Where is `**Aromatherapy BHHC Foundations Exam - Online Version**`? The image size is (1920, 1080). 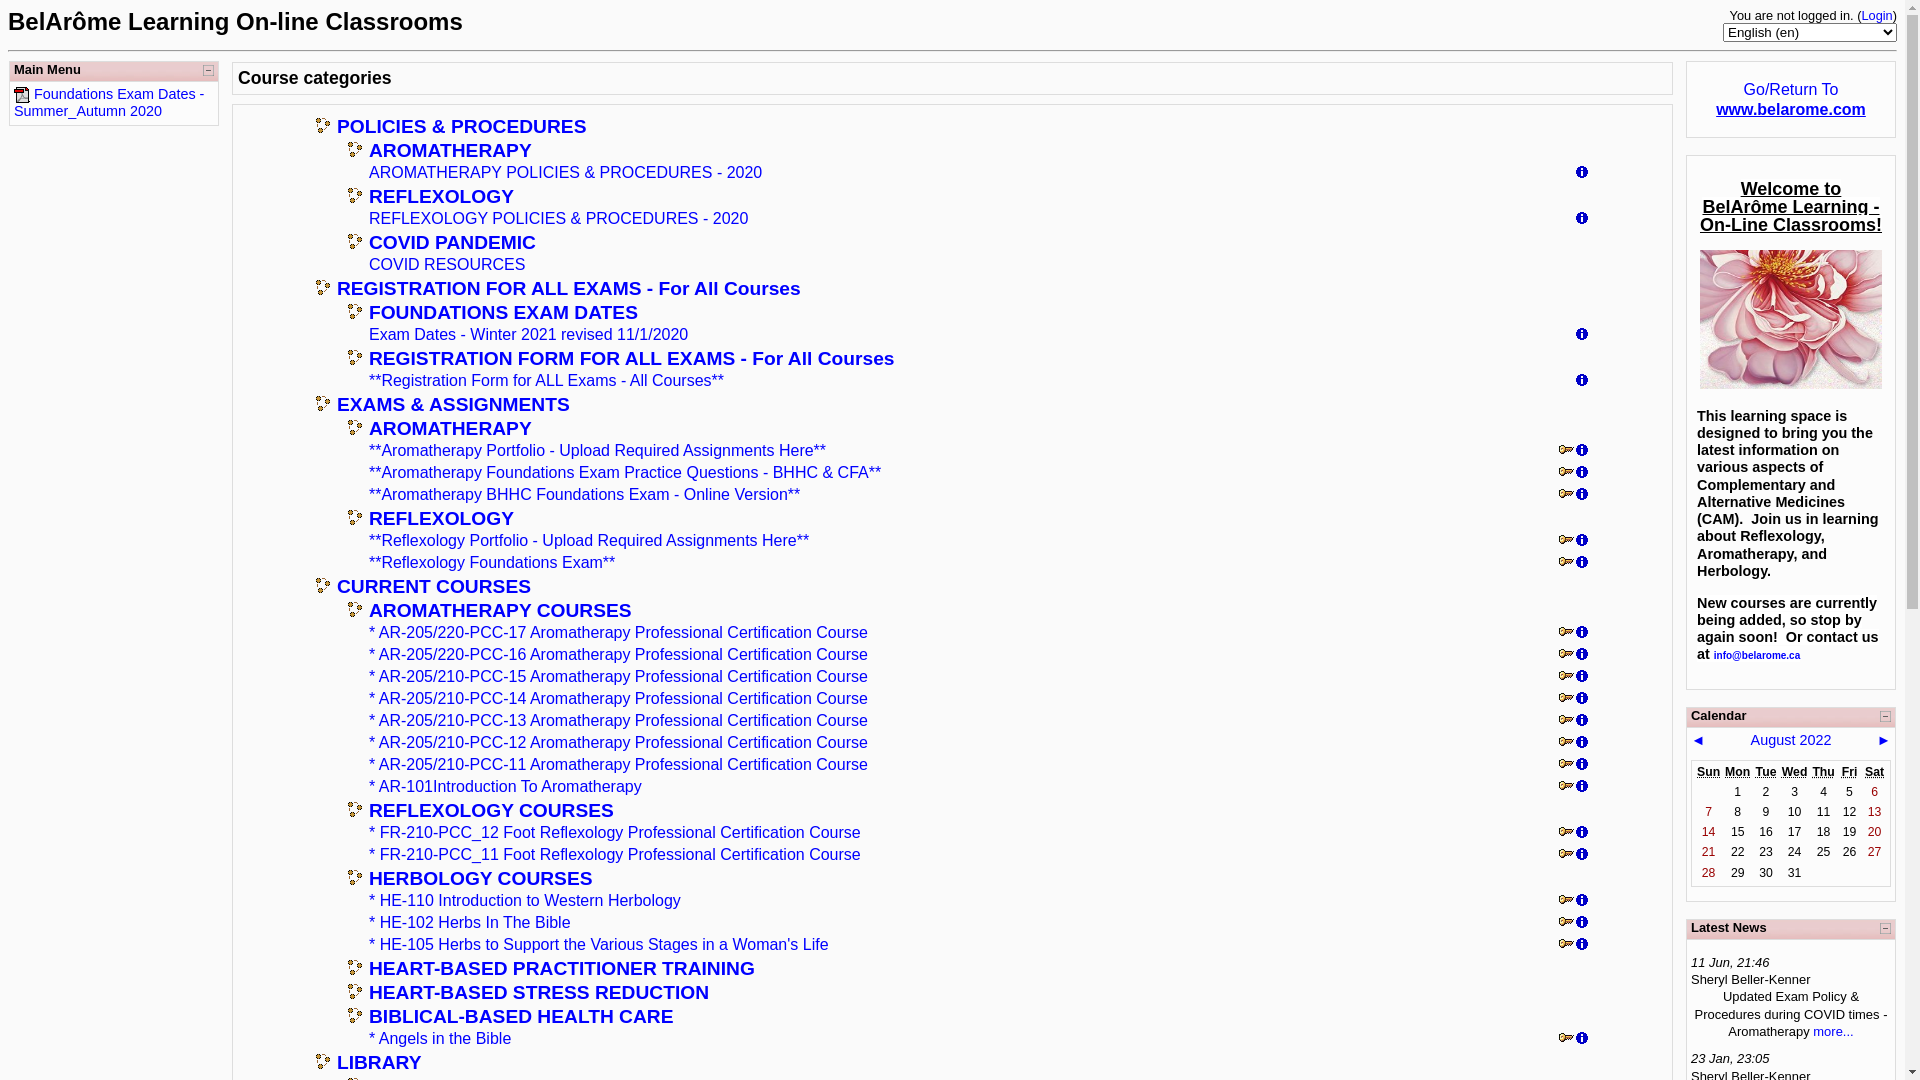 **Aromatherapy BHHC Foundations Exam - Online Version** is located at coordinates (584, 494).